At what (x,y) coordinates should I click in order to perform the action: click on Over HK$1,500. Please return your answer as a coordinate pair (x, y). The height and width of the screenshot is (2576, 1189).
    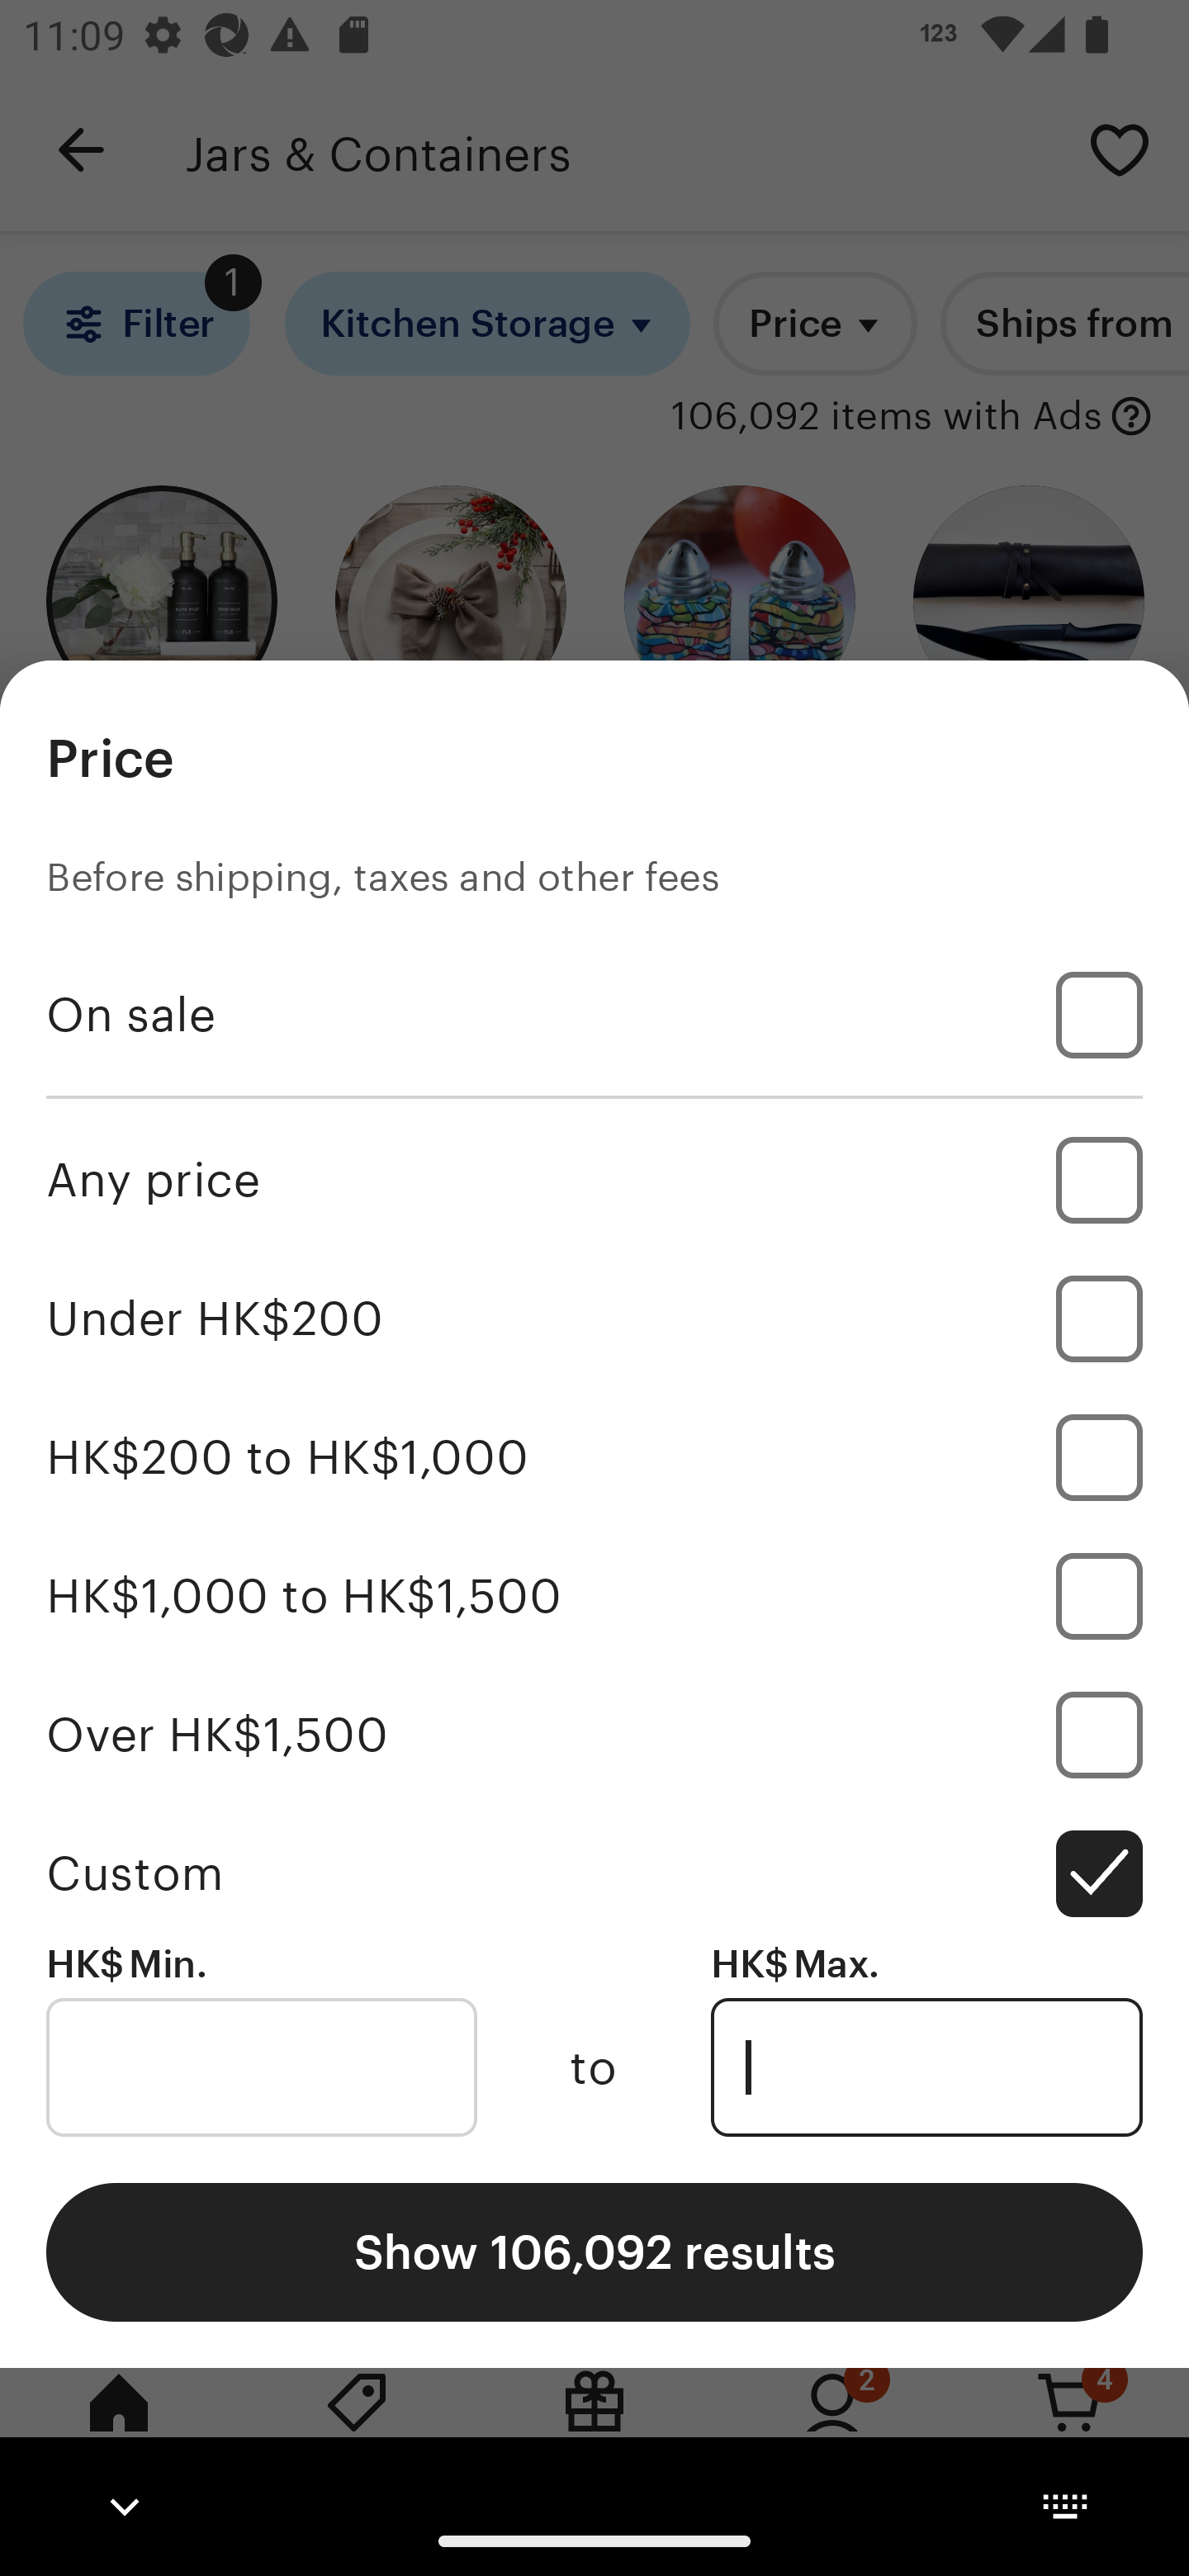
    Looking at the image, I should click on (594, 1734).